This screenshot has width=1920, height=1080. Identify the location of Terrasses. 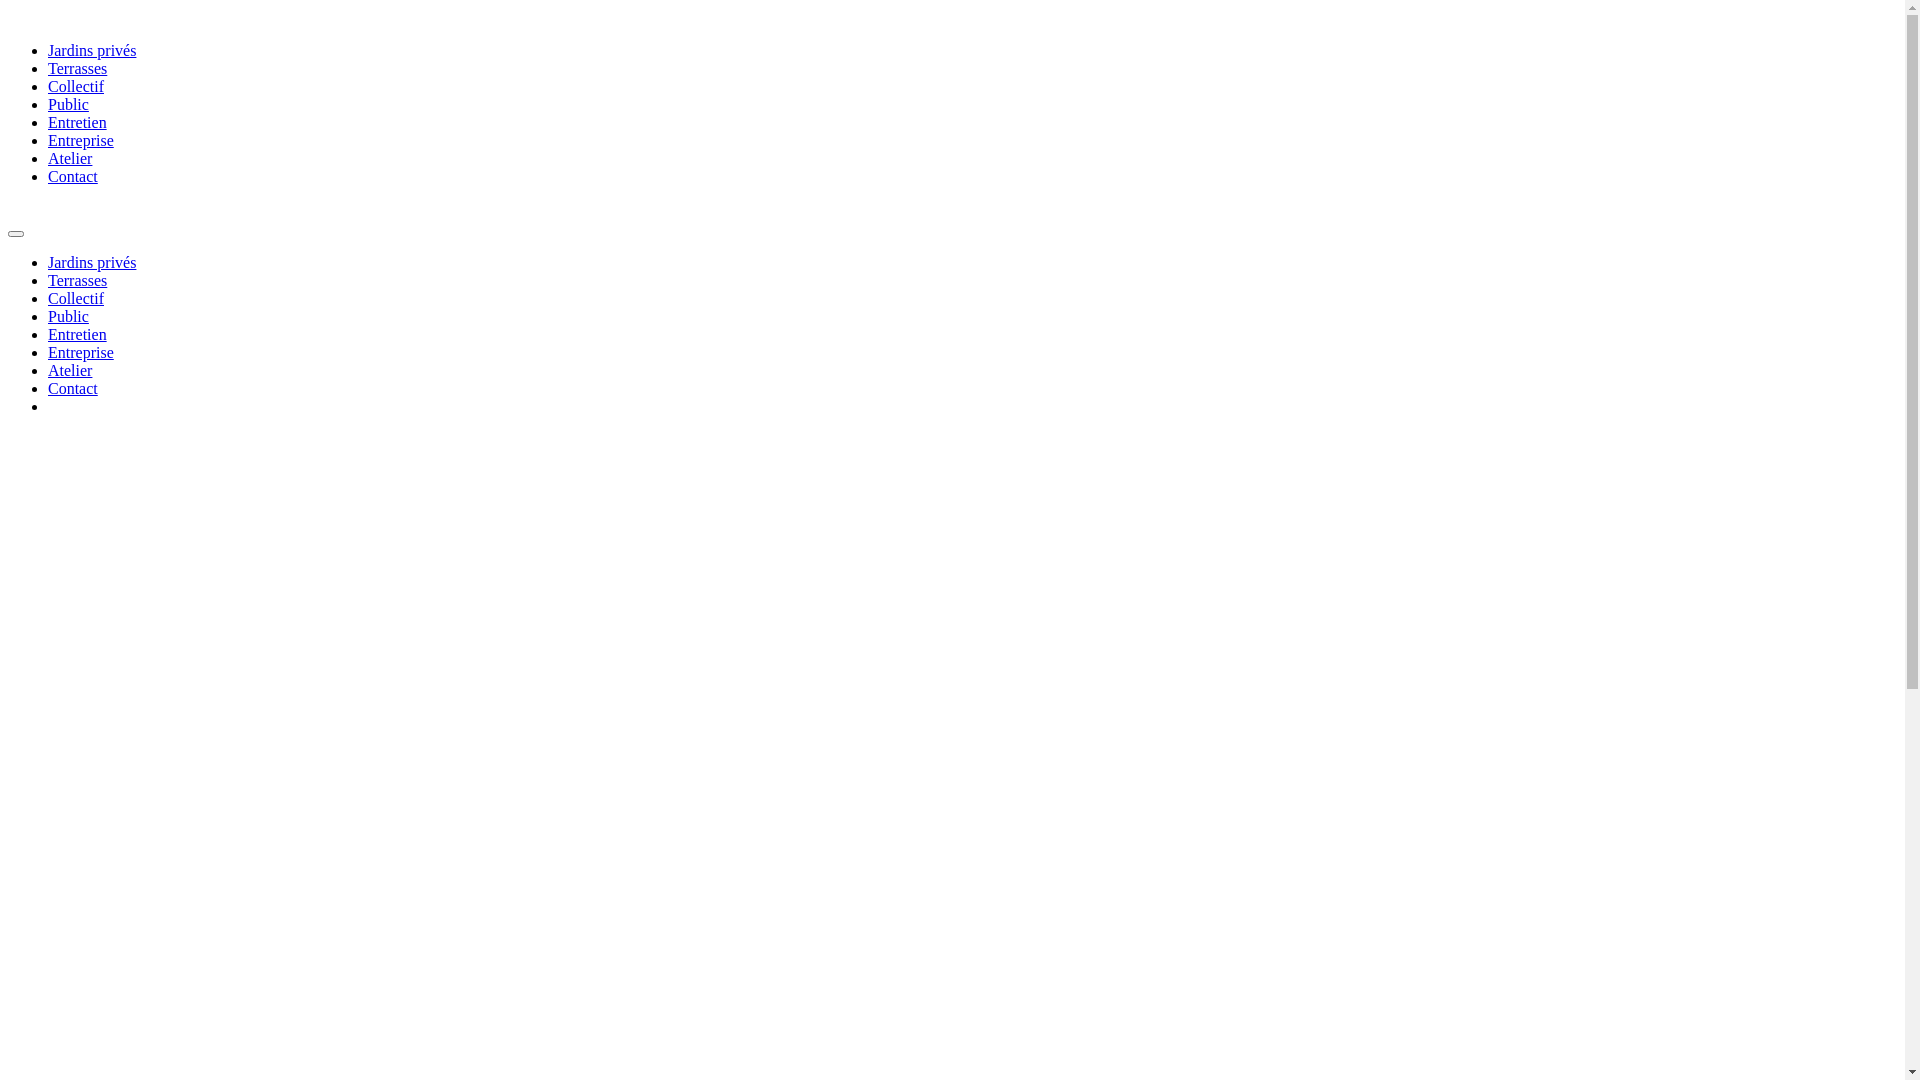
(78, 280).